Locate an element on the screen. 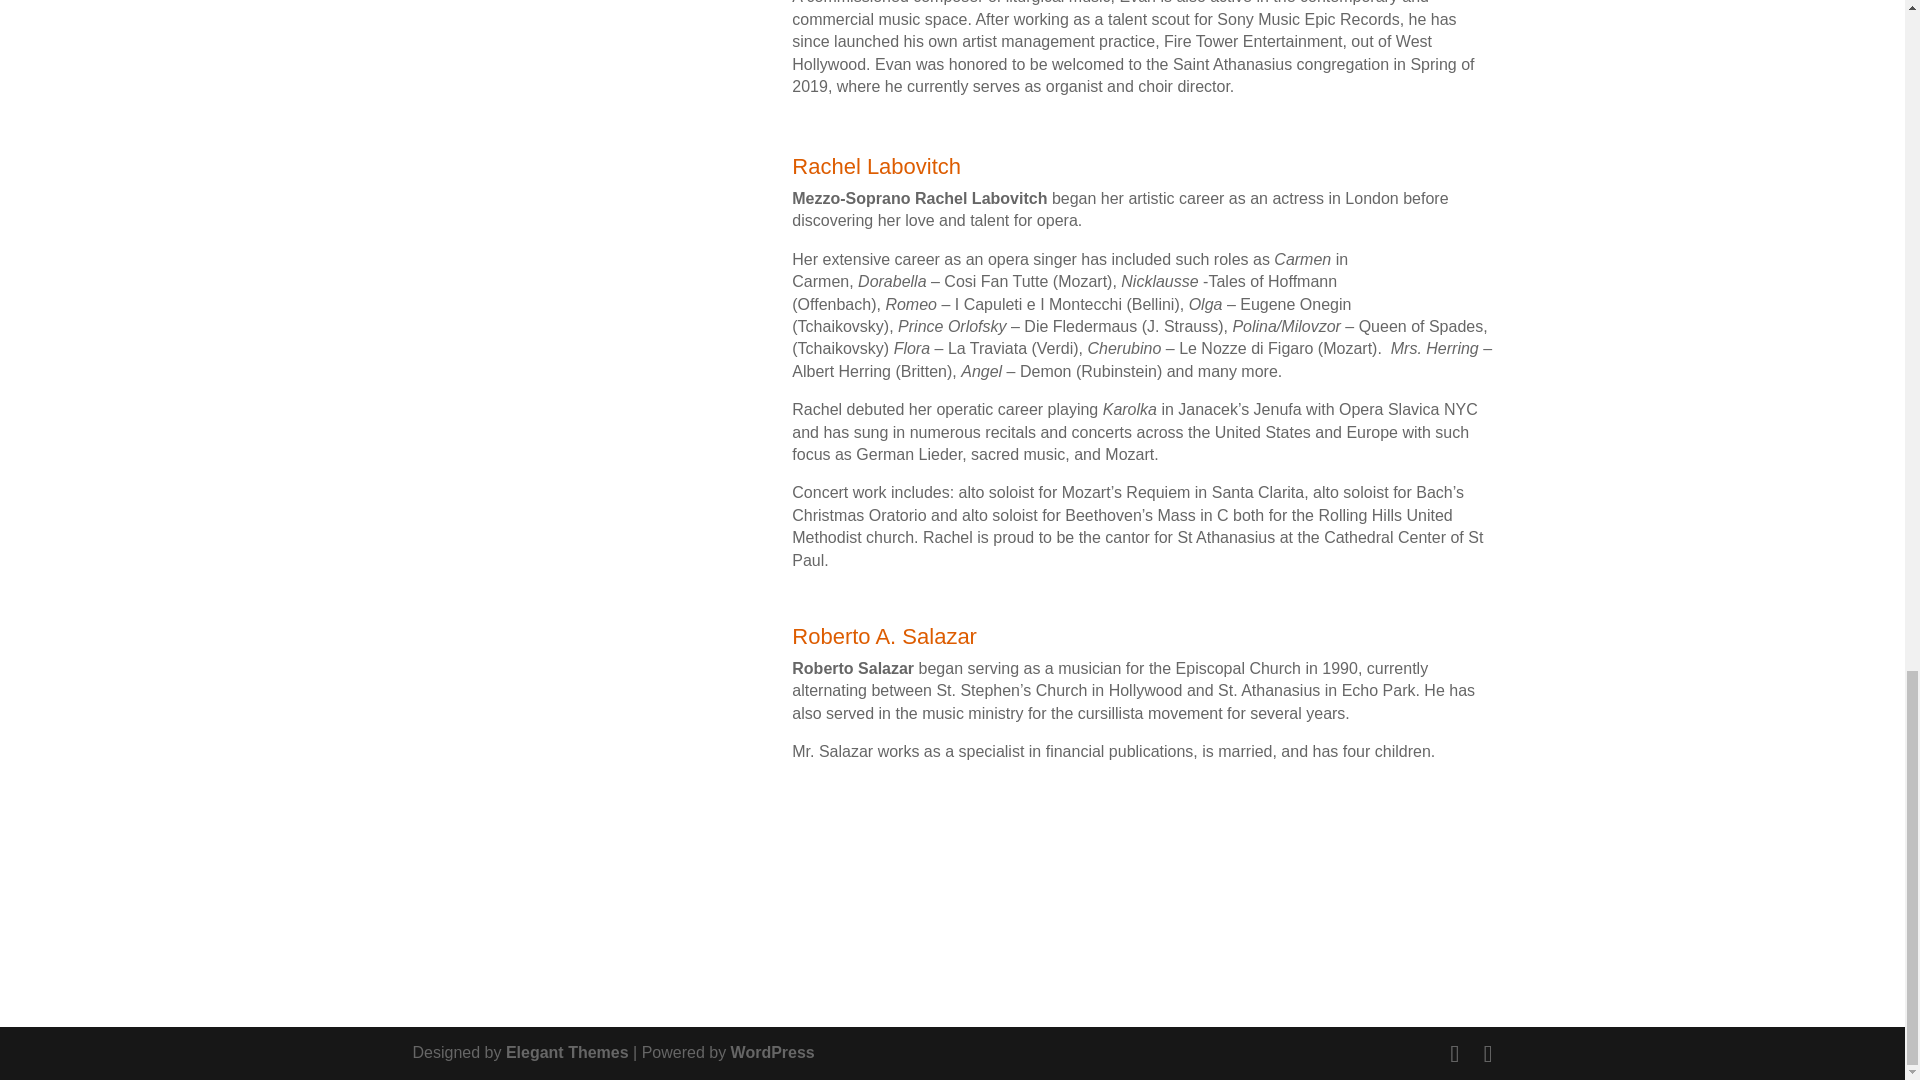  Premium WordPress Themes is located at coordinates (568, 1052).